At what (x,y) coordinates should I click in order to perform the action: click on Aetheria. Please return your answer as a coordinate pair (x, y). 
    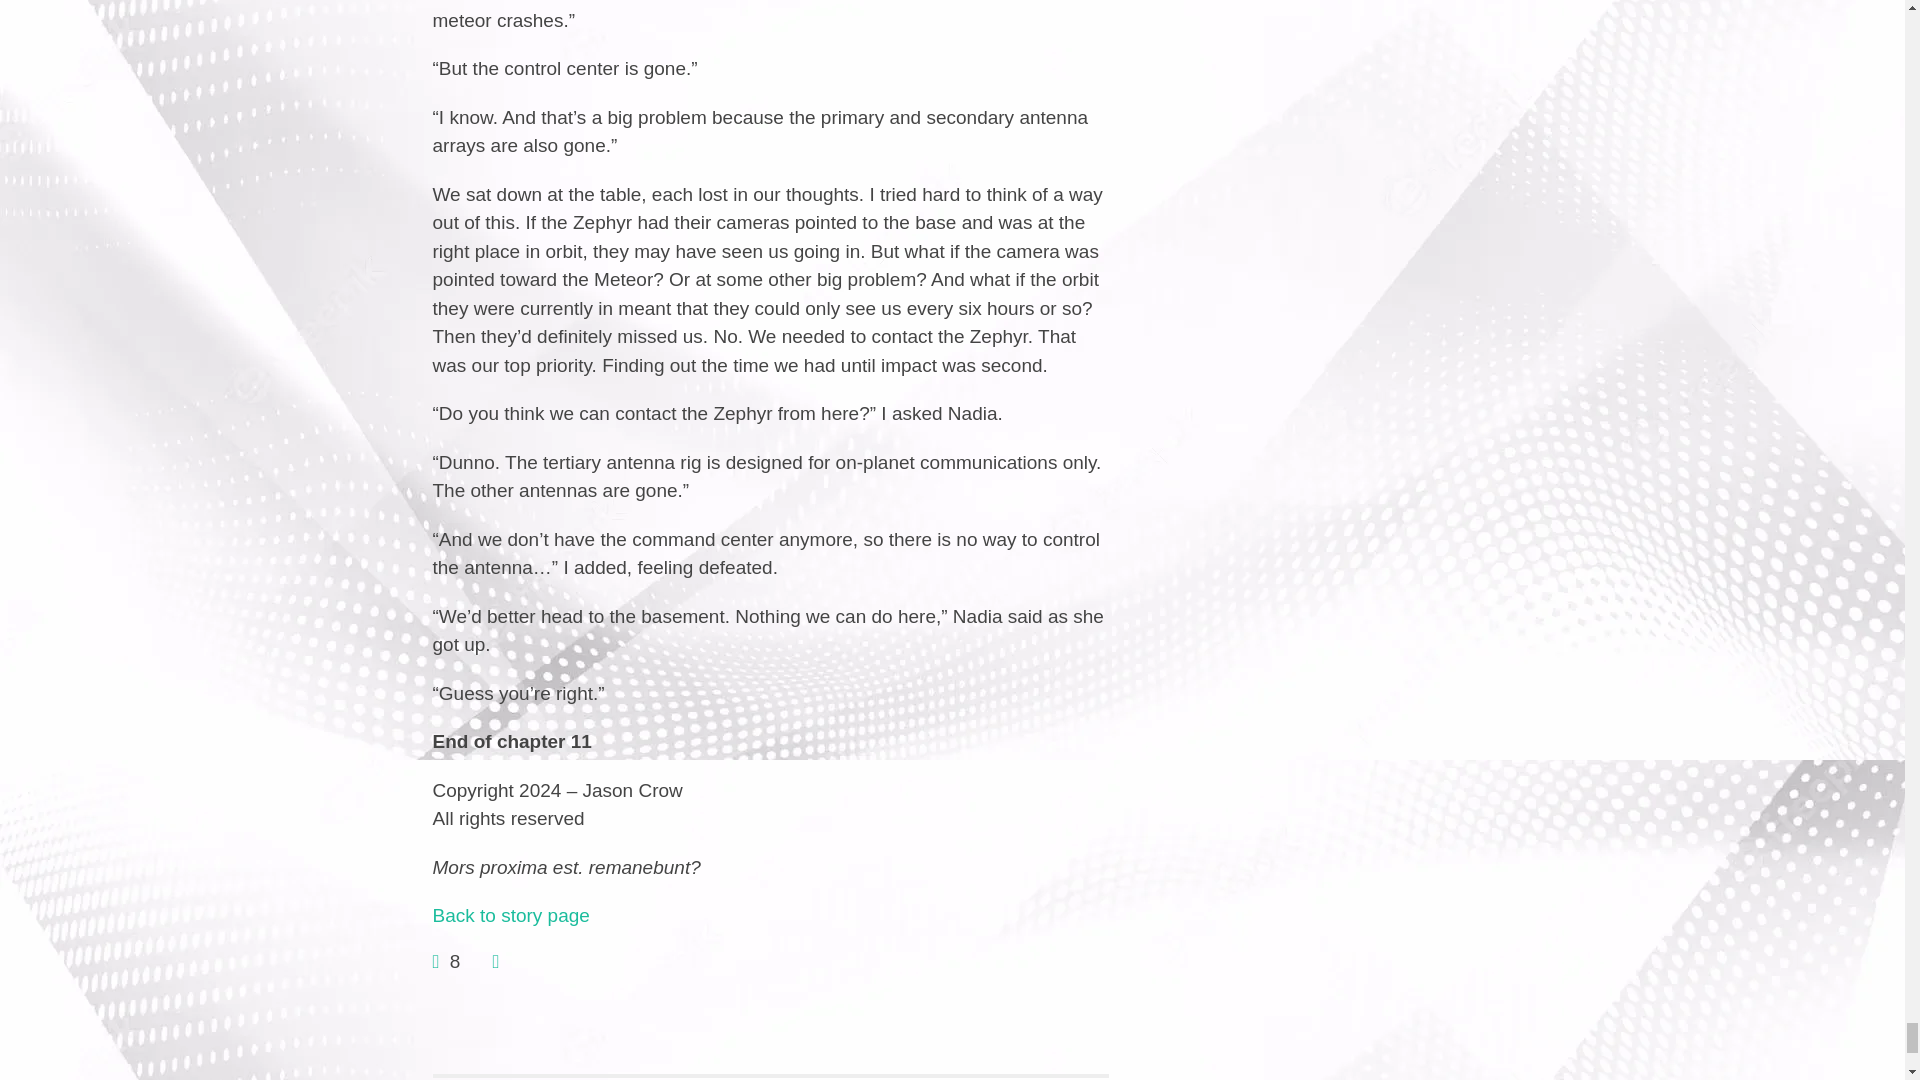
    Looking at the image, I should click on (510, 915).